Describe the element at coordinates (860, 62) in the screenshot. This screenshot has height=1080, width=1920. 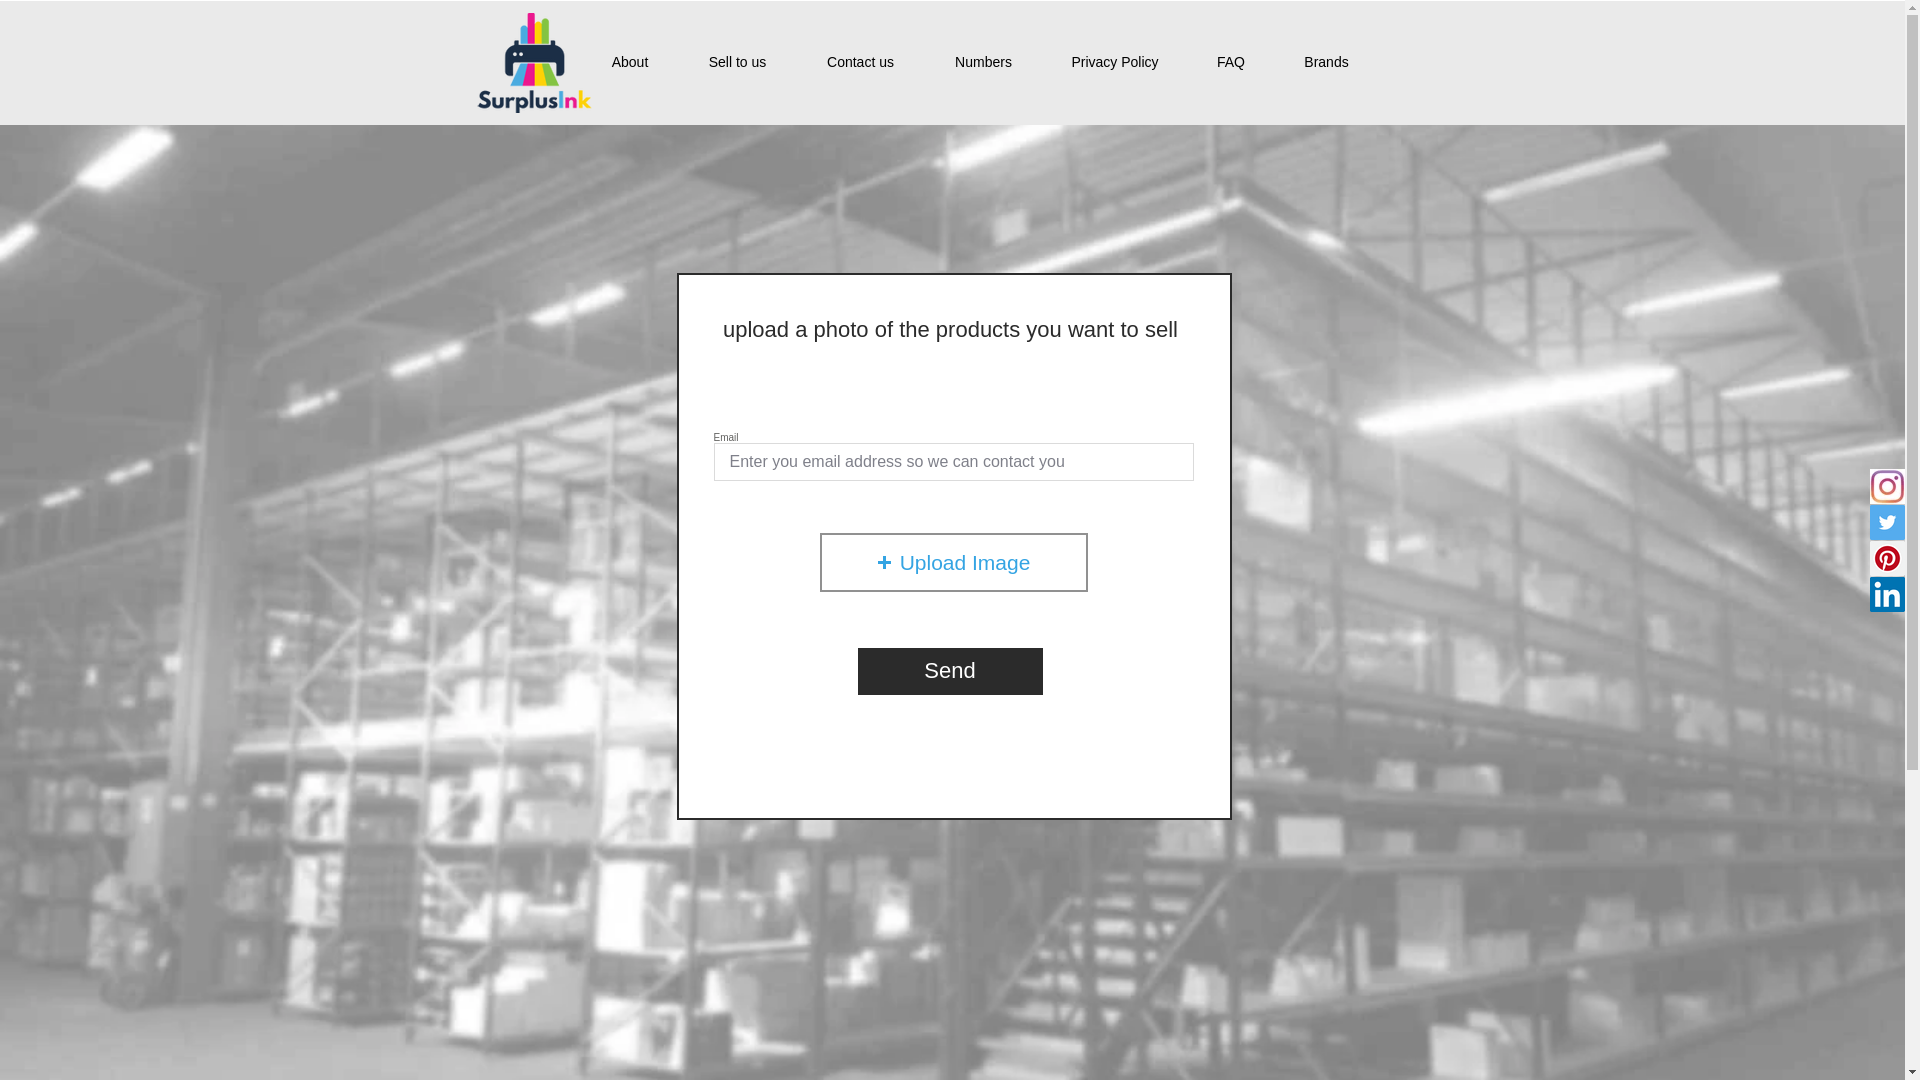
I see `Contact us` at that location.